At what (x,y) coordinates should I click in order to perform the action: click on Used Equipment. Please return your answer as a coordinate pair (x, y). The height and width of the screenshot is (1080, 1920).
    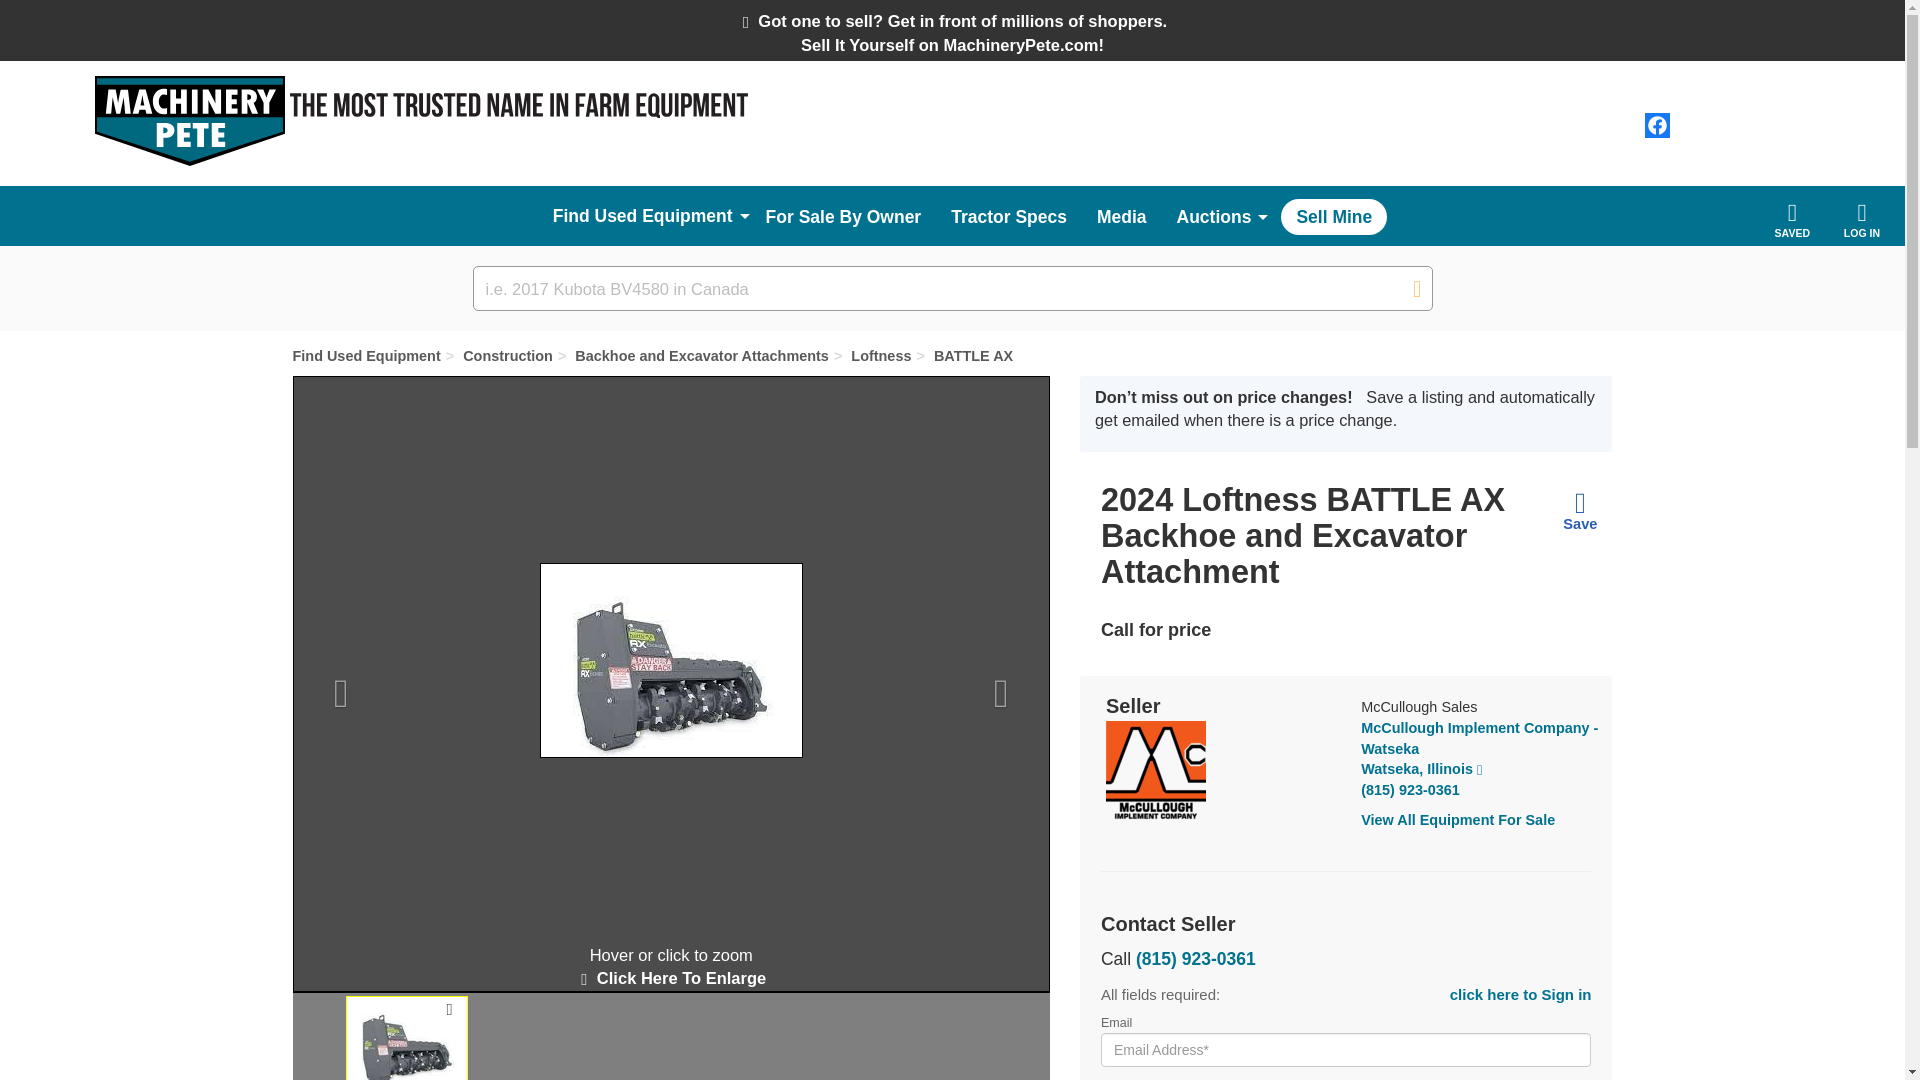
    Looking at the image, I should click on (646, 216).